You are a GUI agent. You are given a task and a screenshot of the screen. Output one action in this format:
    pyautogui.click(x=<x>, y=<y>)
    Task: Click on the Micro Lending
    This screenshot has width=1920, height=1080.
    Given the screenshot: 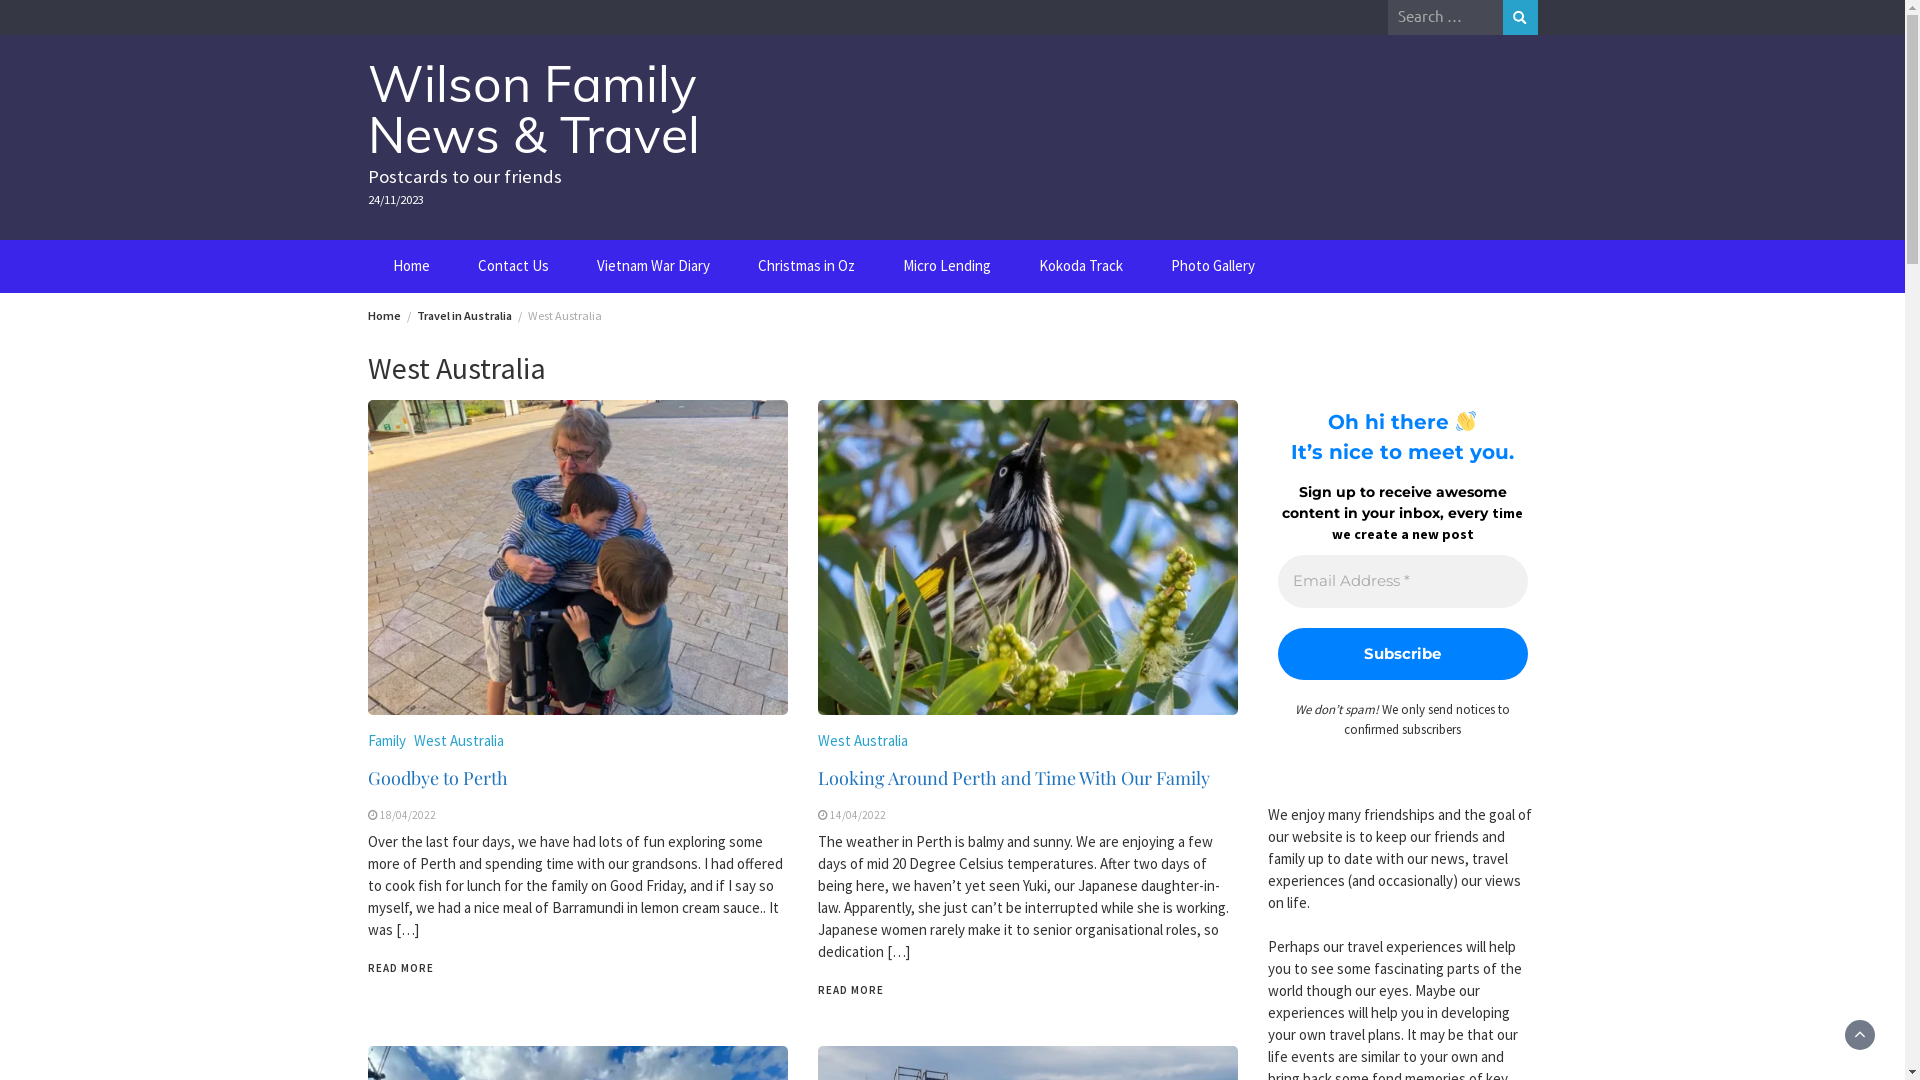 What is the action you would take?
    pyautogui.click(x=946, y=266)
    